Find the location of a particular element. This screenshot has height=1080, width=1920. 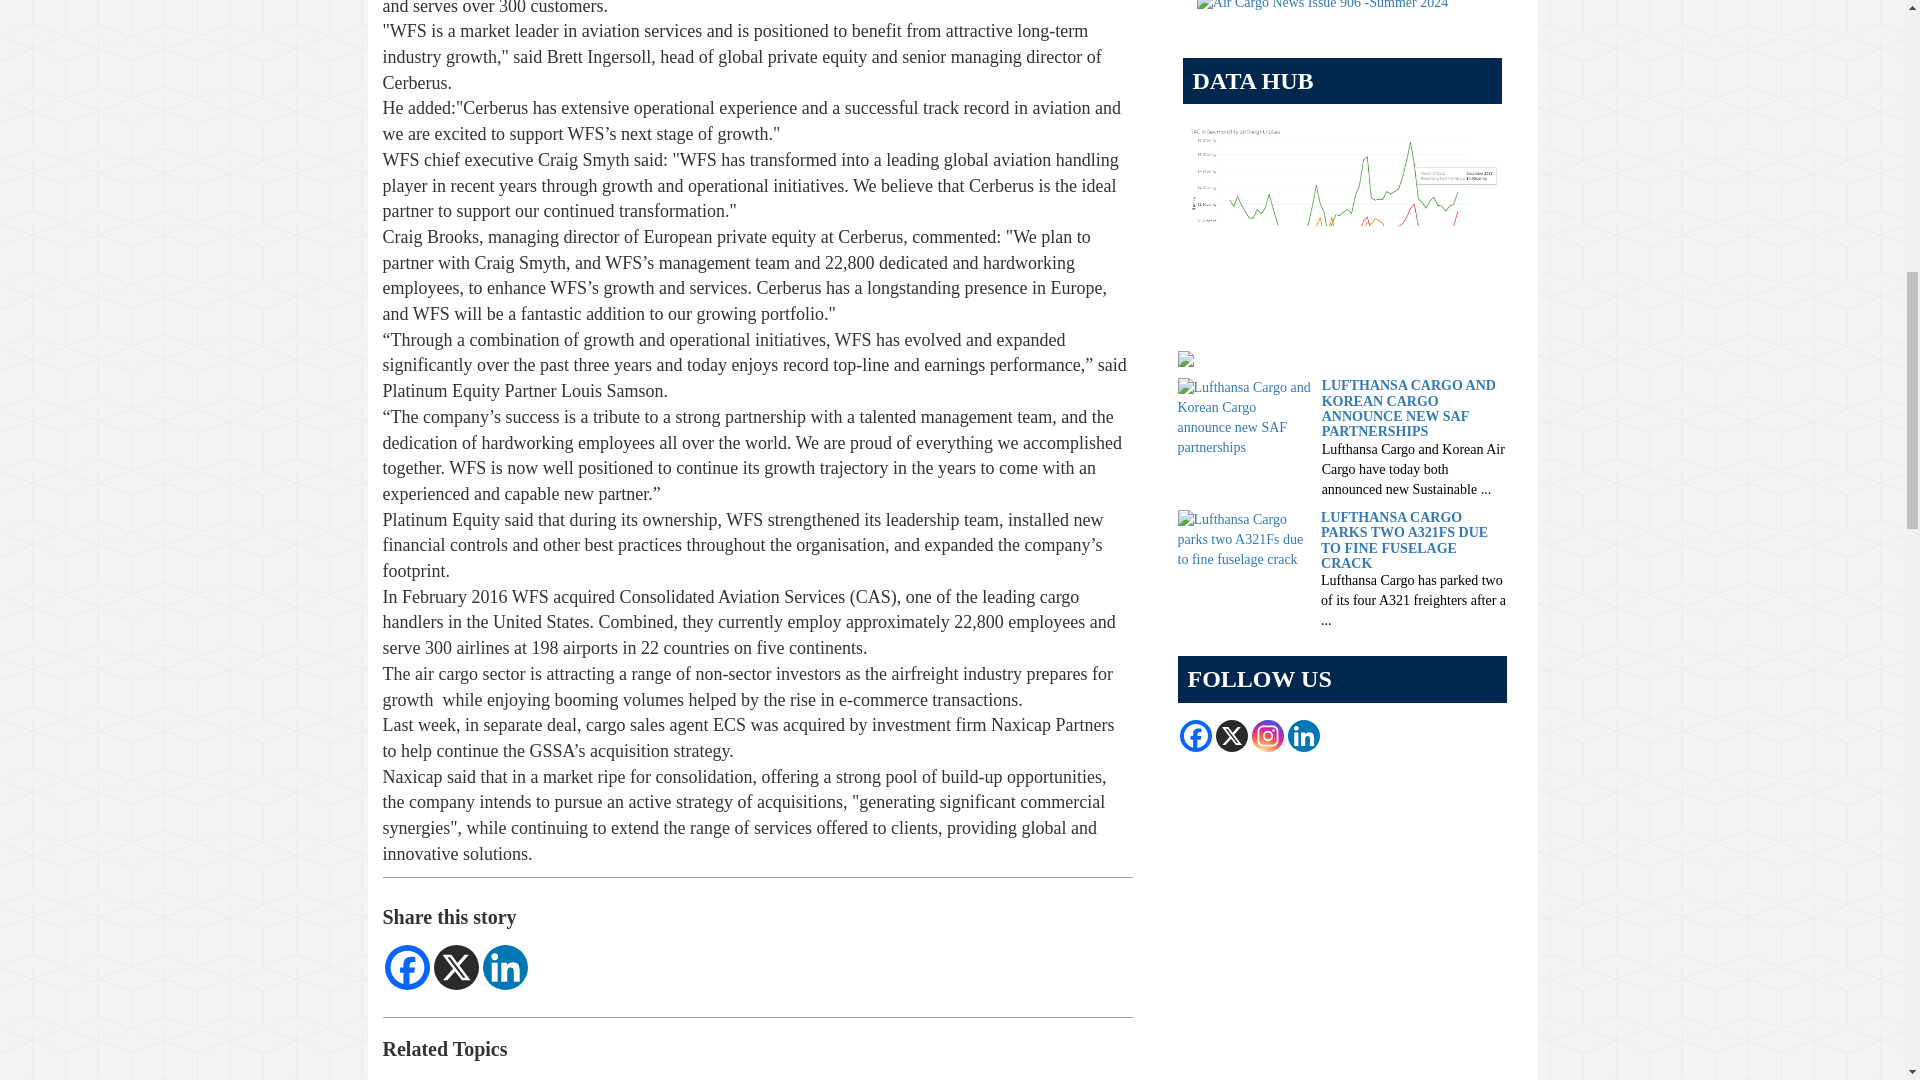

Linkedin is located at coordinates (504, 968).